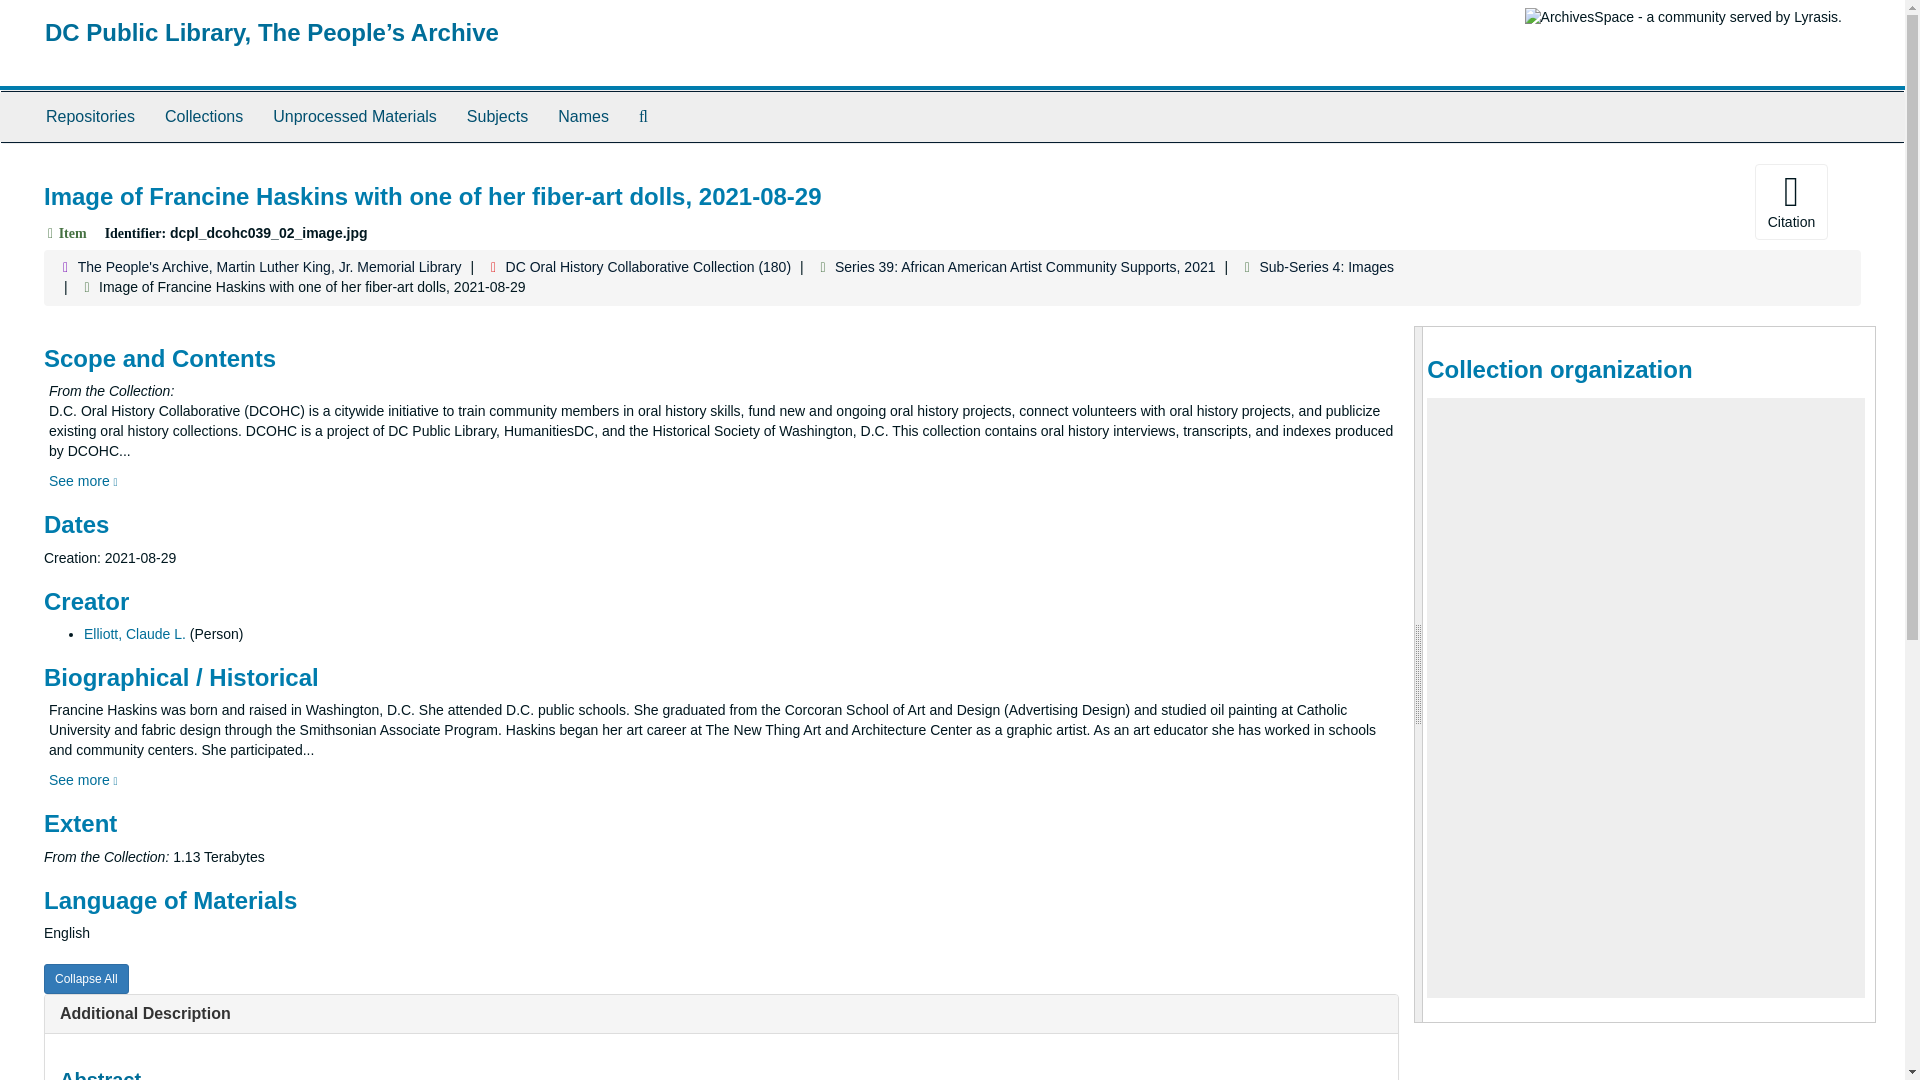 Image resolution: width=1920 pixels, height=1080 pixels. Describe the element at coordinates (83, 780) in the screenshot. I see `See more` at that location.